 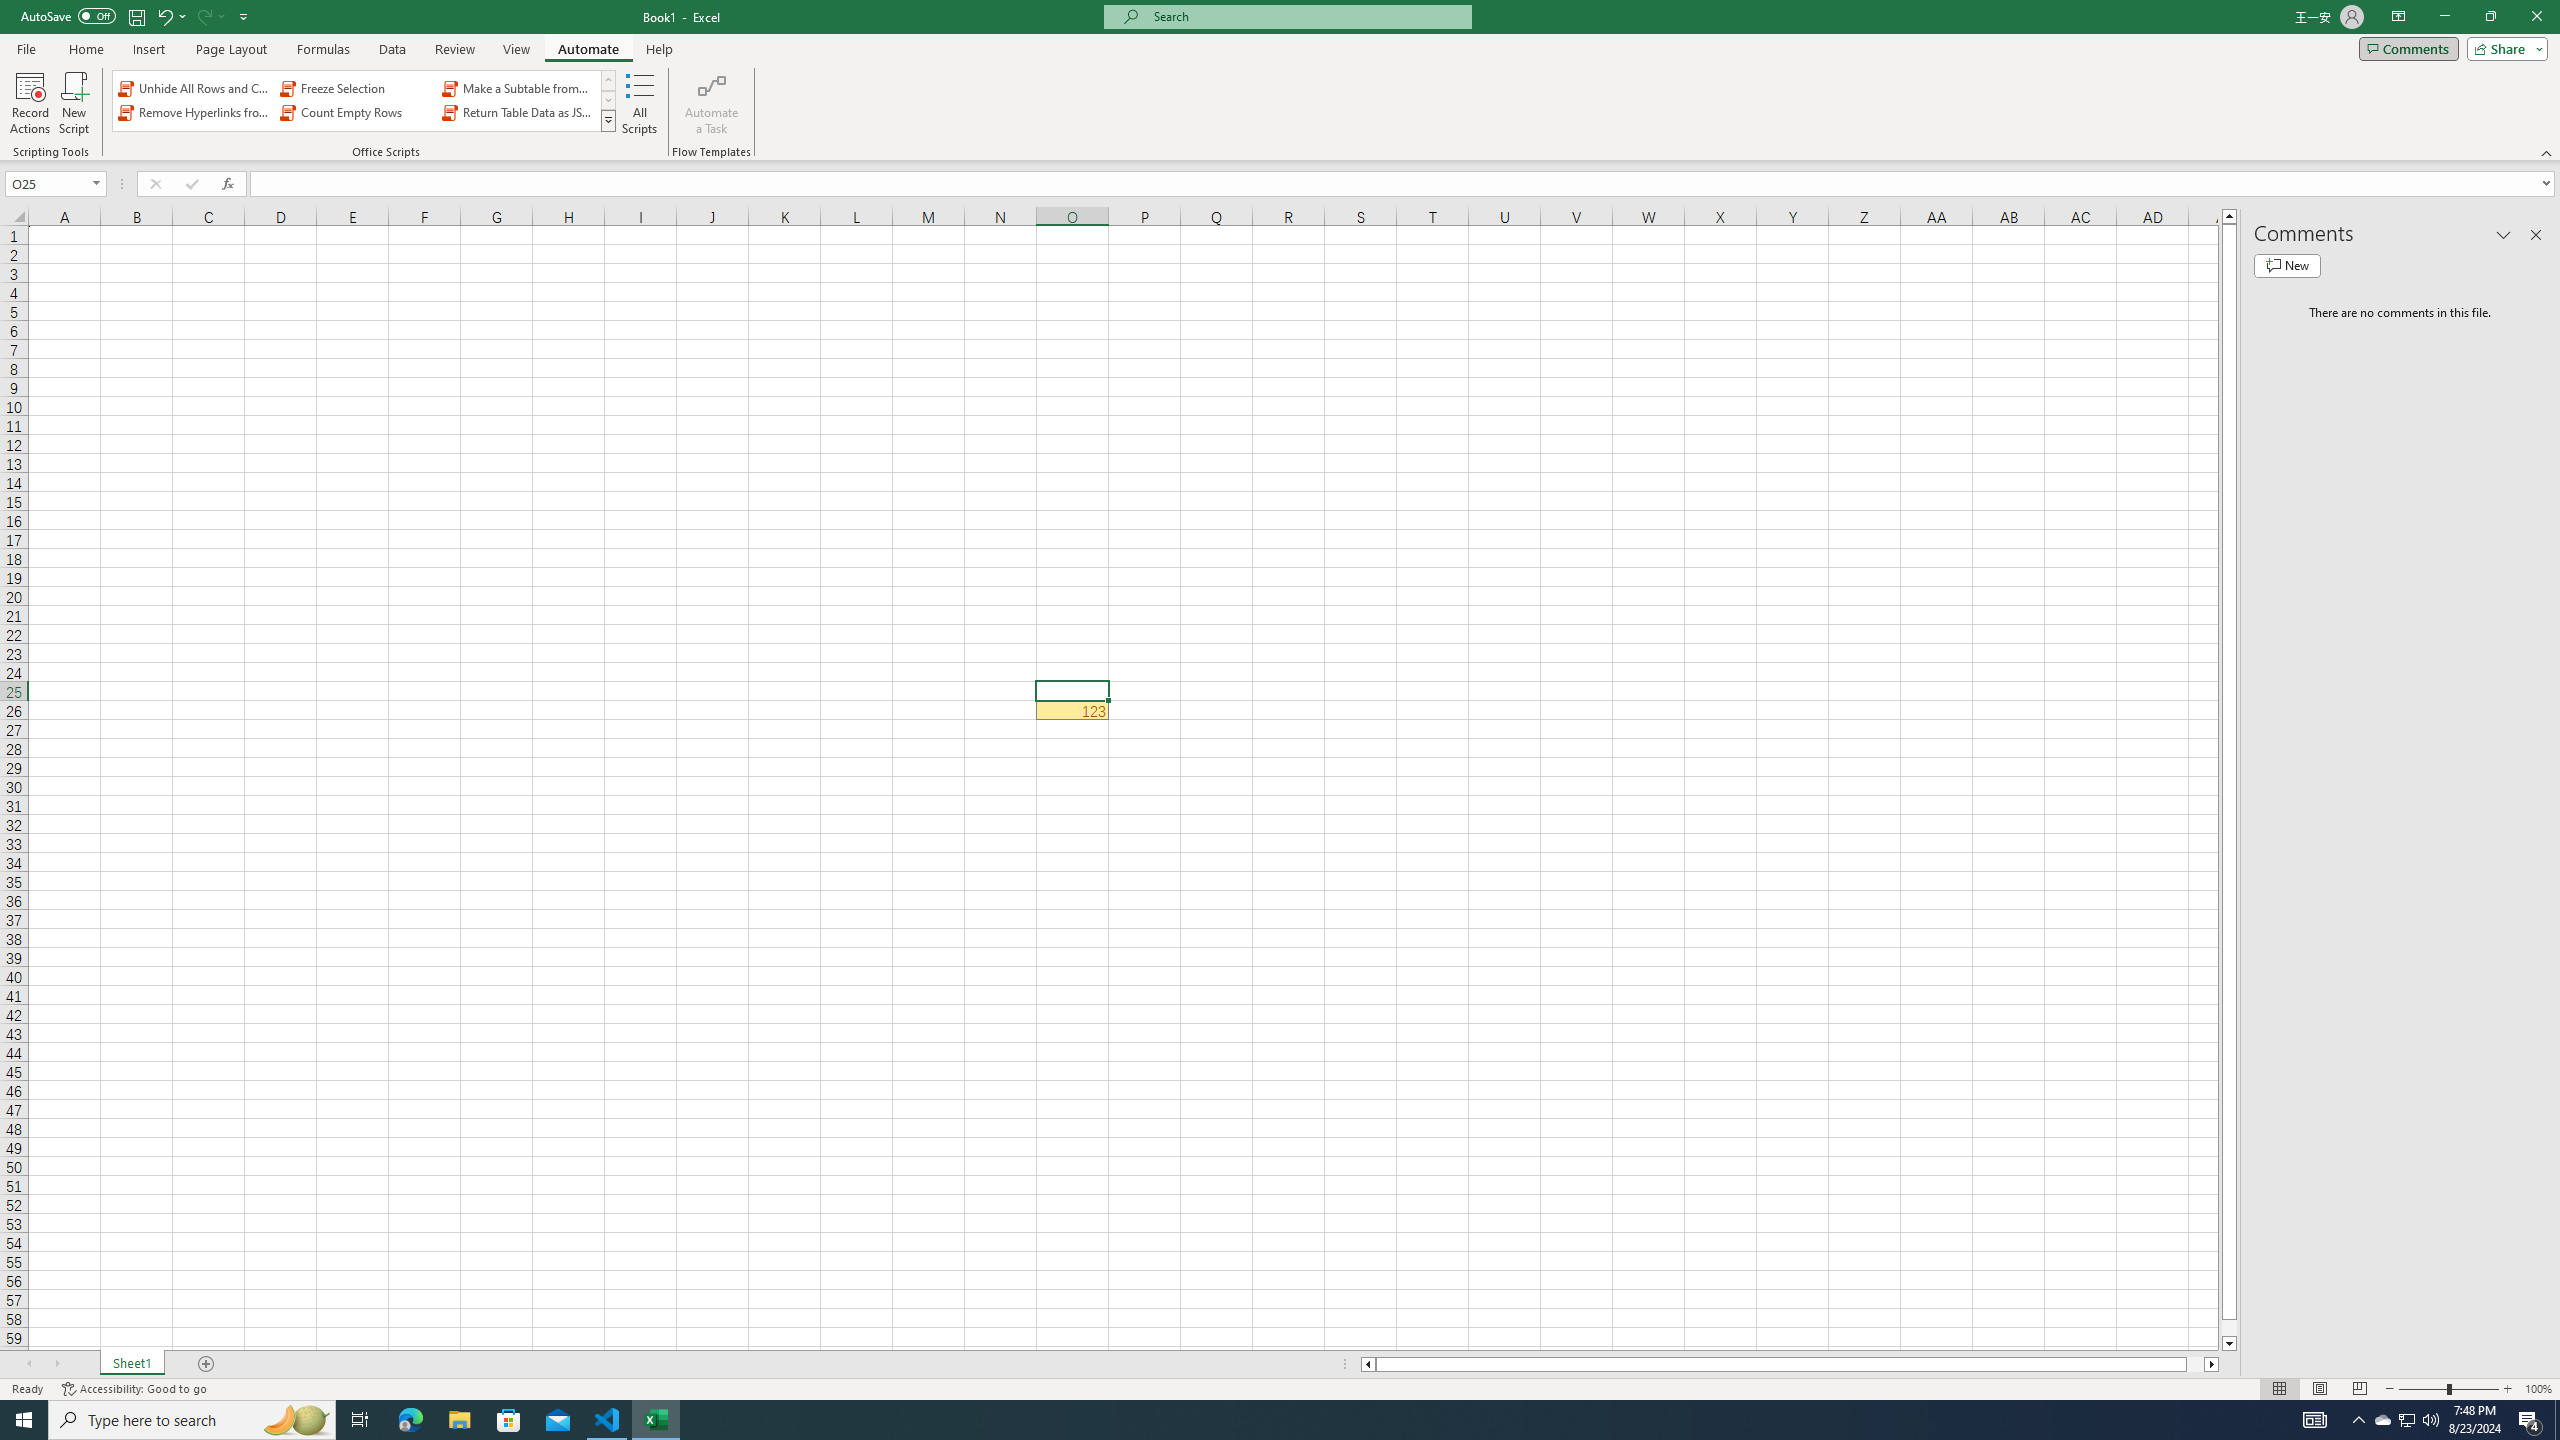 What do you see at coordinates (640, 103) in the screenshot?
I see `All Scripts` at bounding box center [640, 103].